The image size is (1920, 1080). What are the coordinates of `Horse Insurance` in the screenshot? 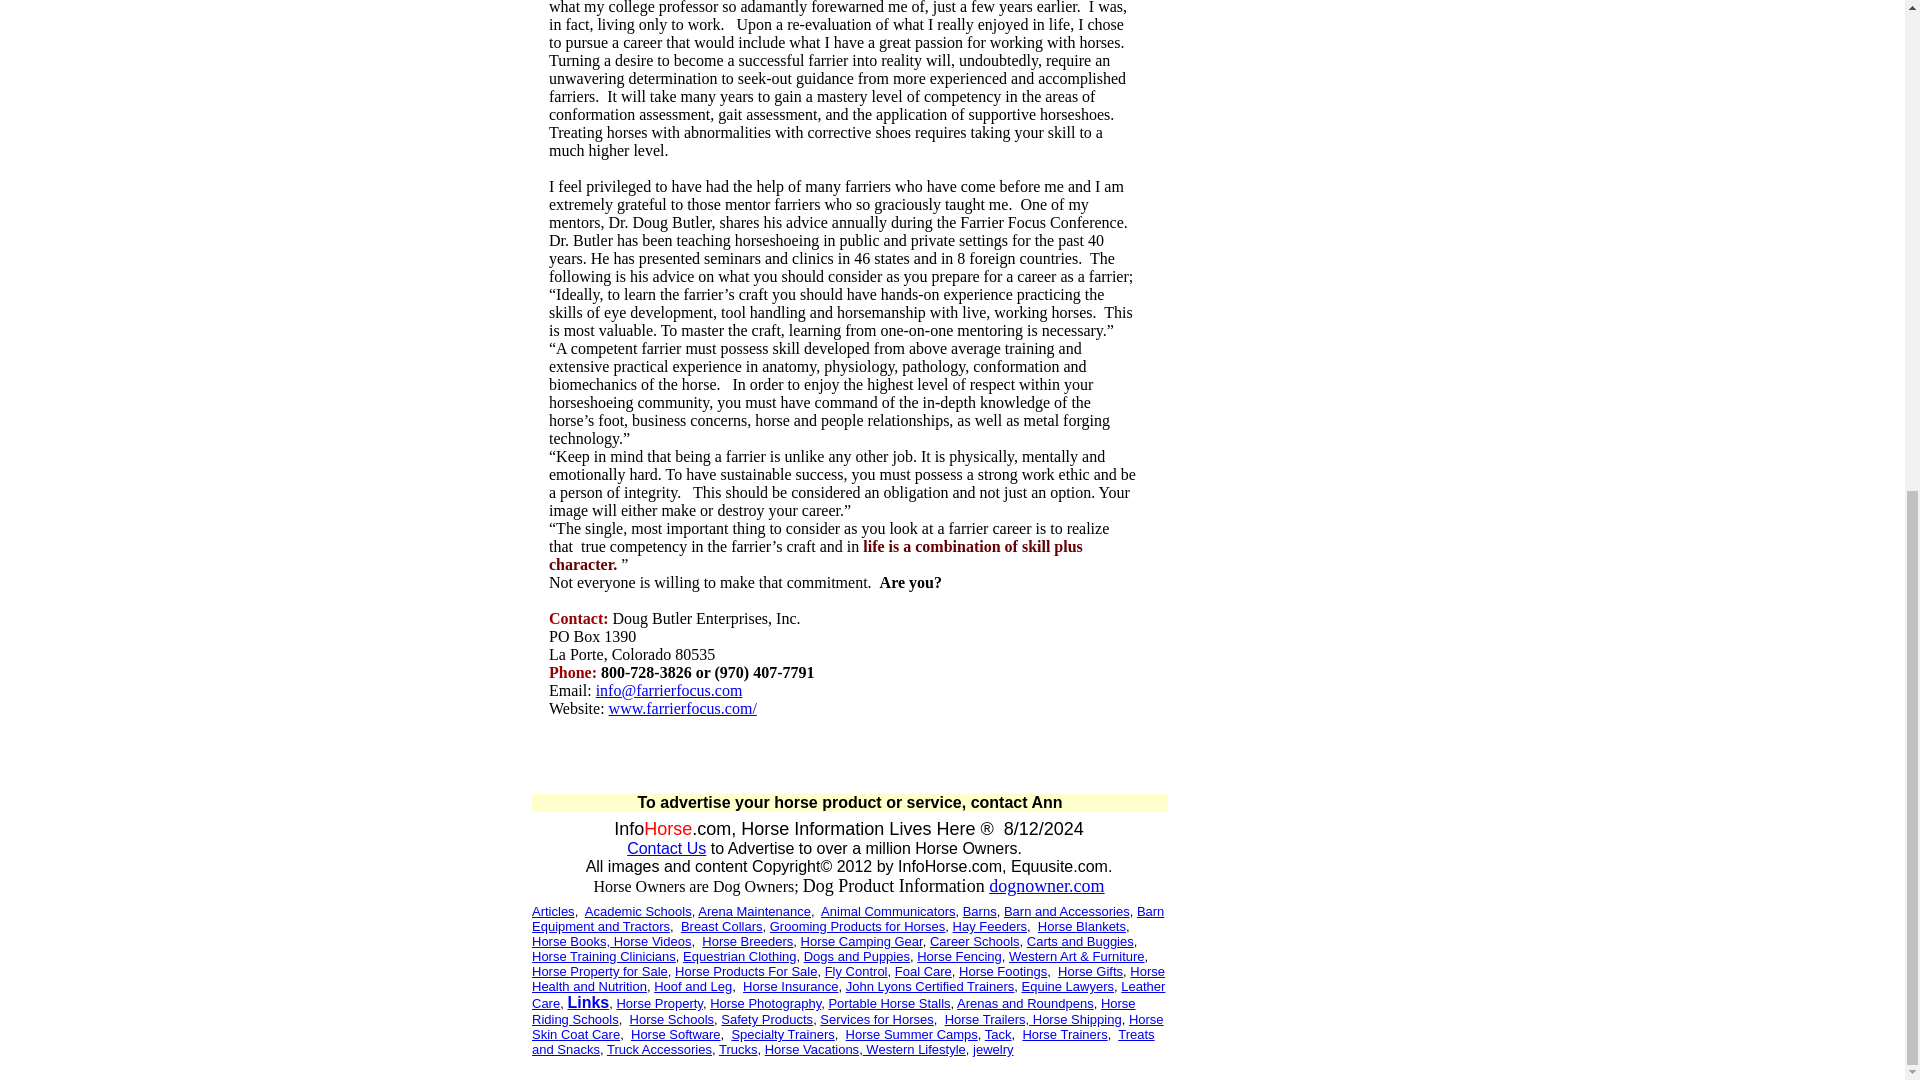 It's located at (790, 985).